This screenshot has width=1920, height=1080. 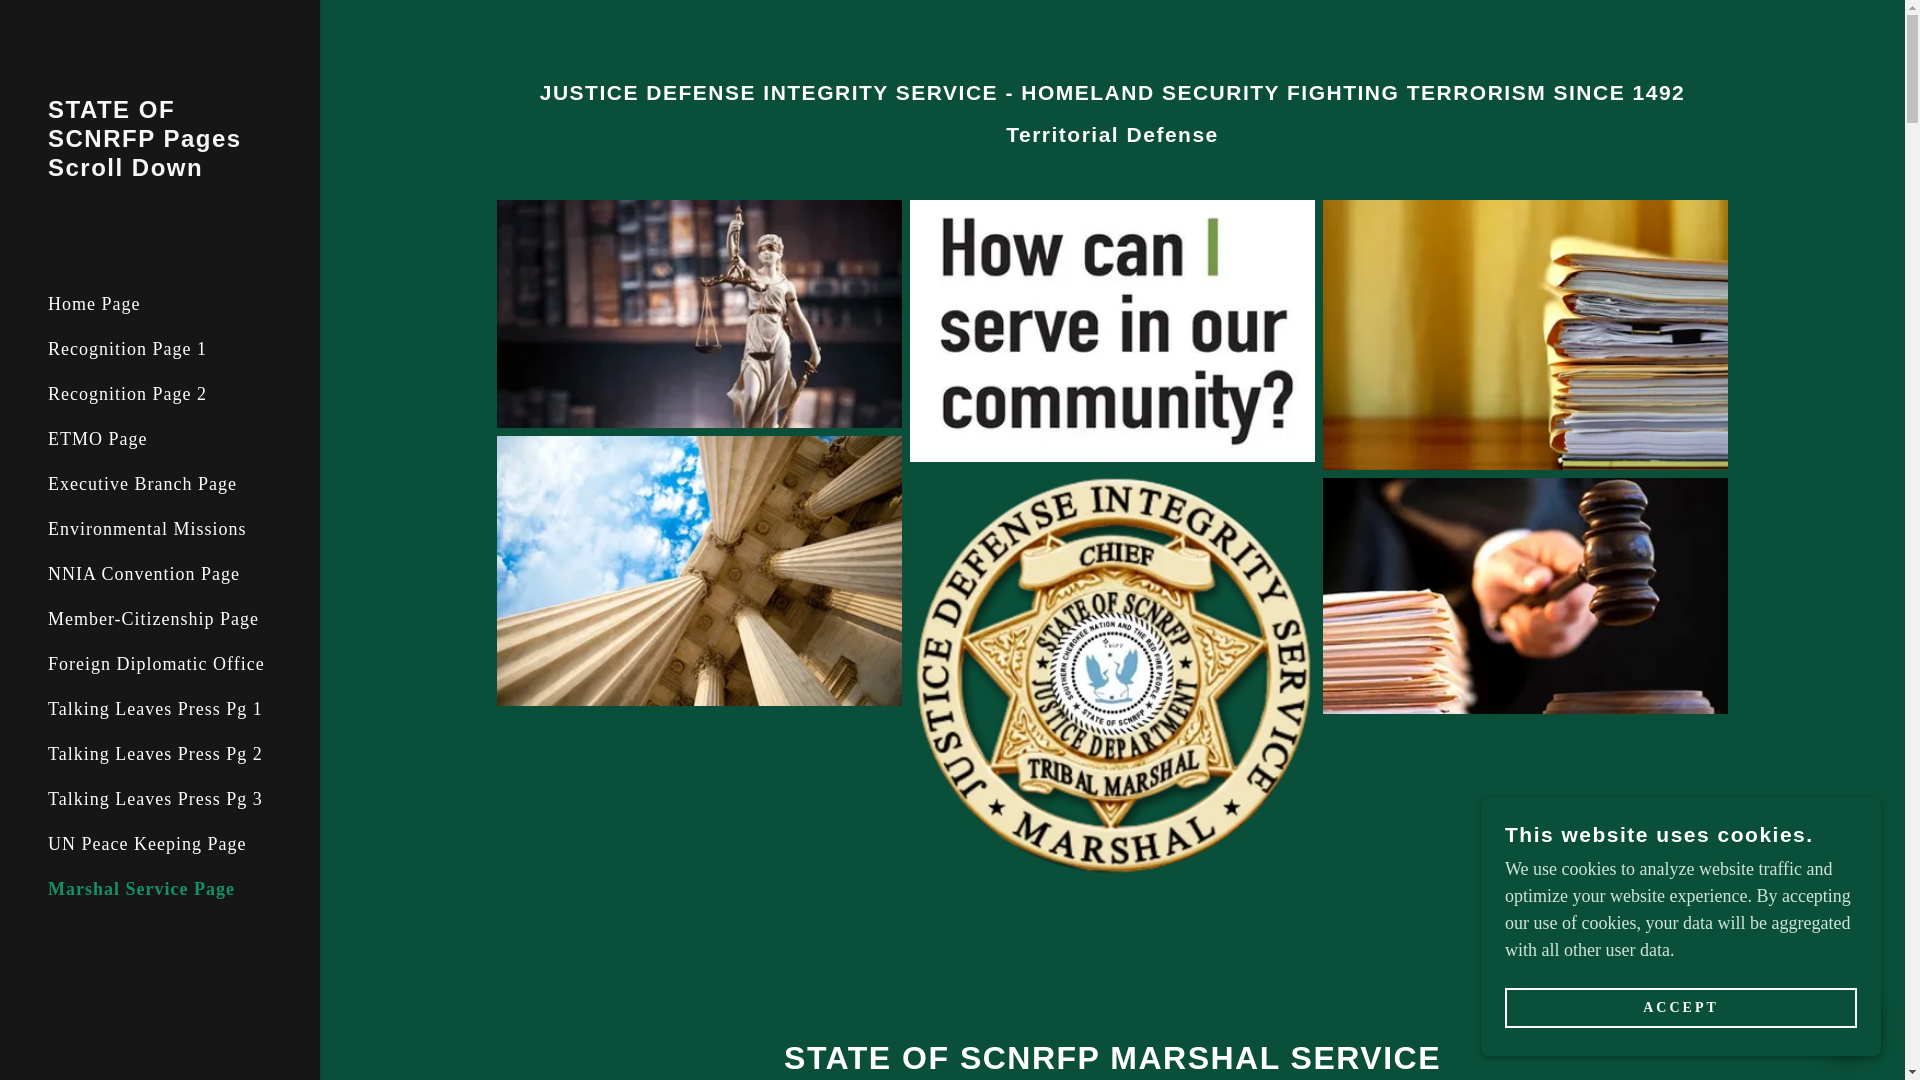 What do you see at coordinates (128, 348) in the screenshot?
I see `Recognition Page 1` at bounding box center [128, 348].